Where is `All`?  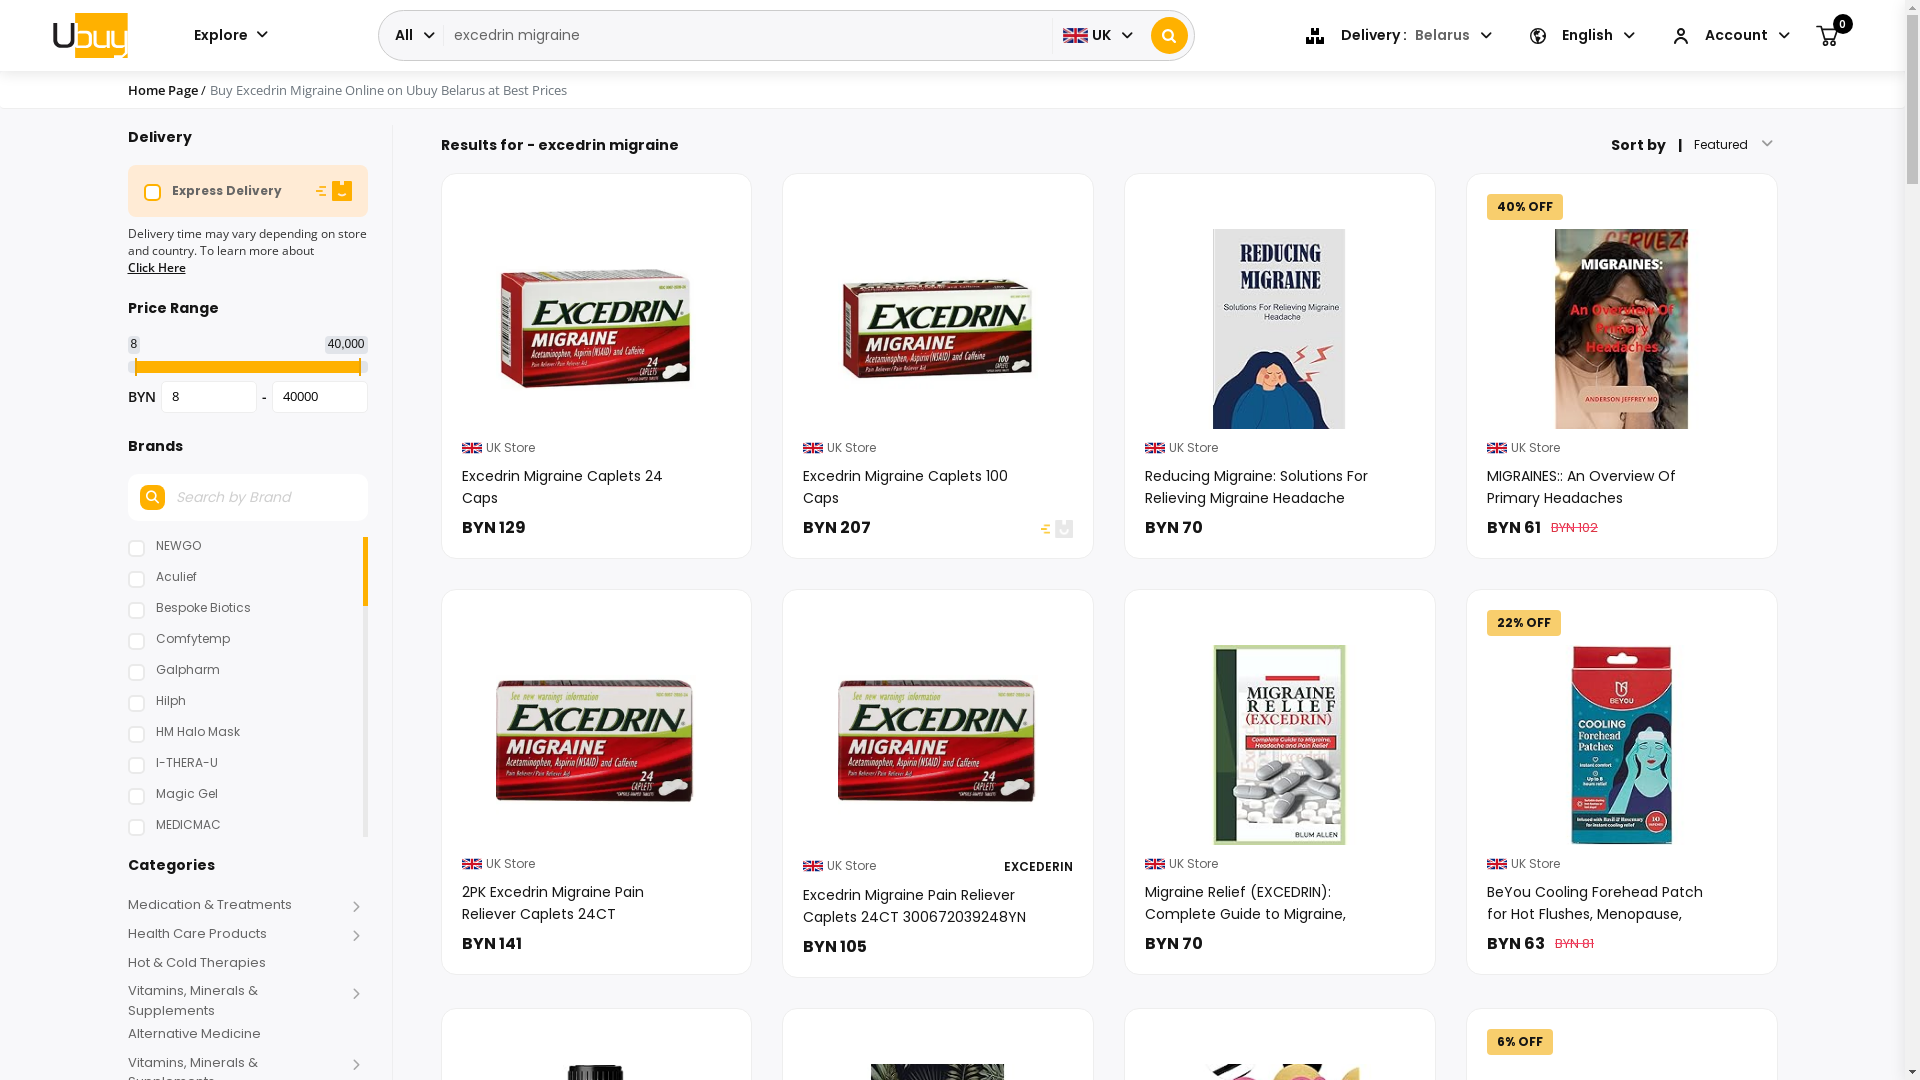 All is located at coordinates (413, 36).